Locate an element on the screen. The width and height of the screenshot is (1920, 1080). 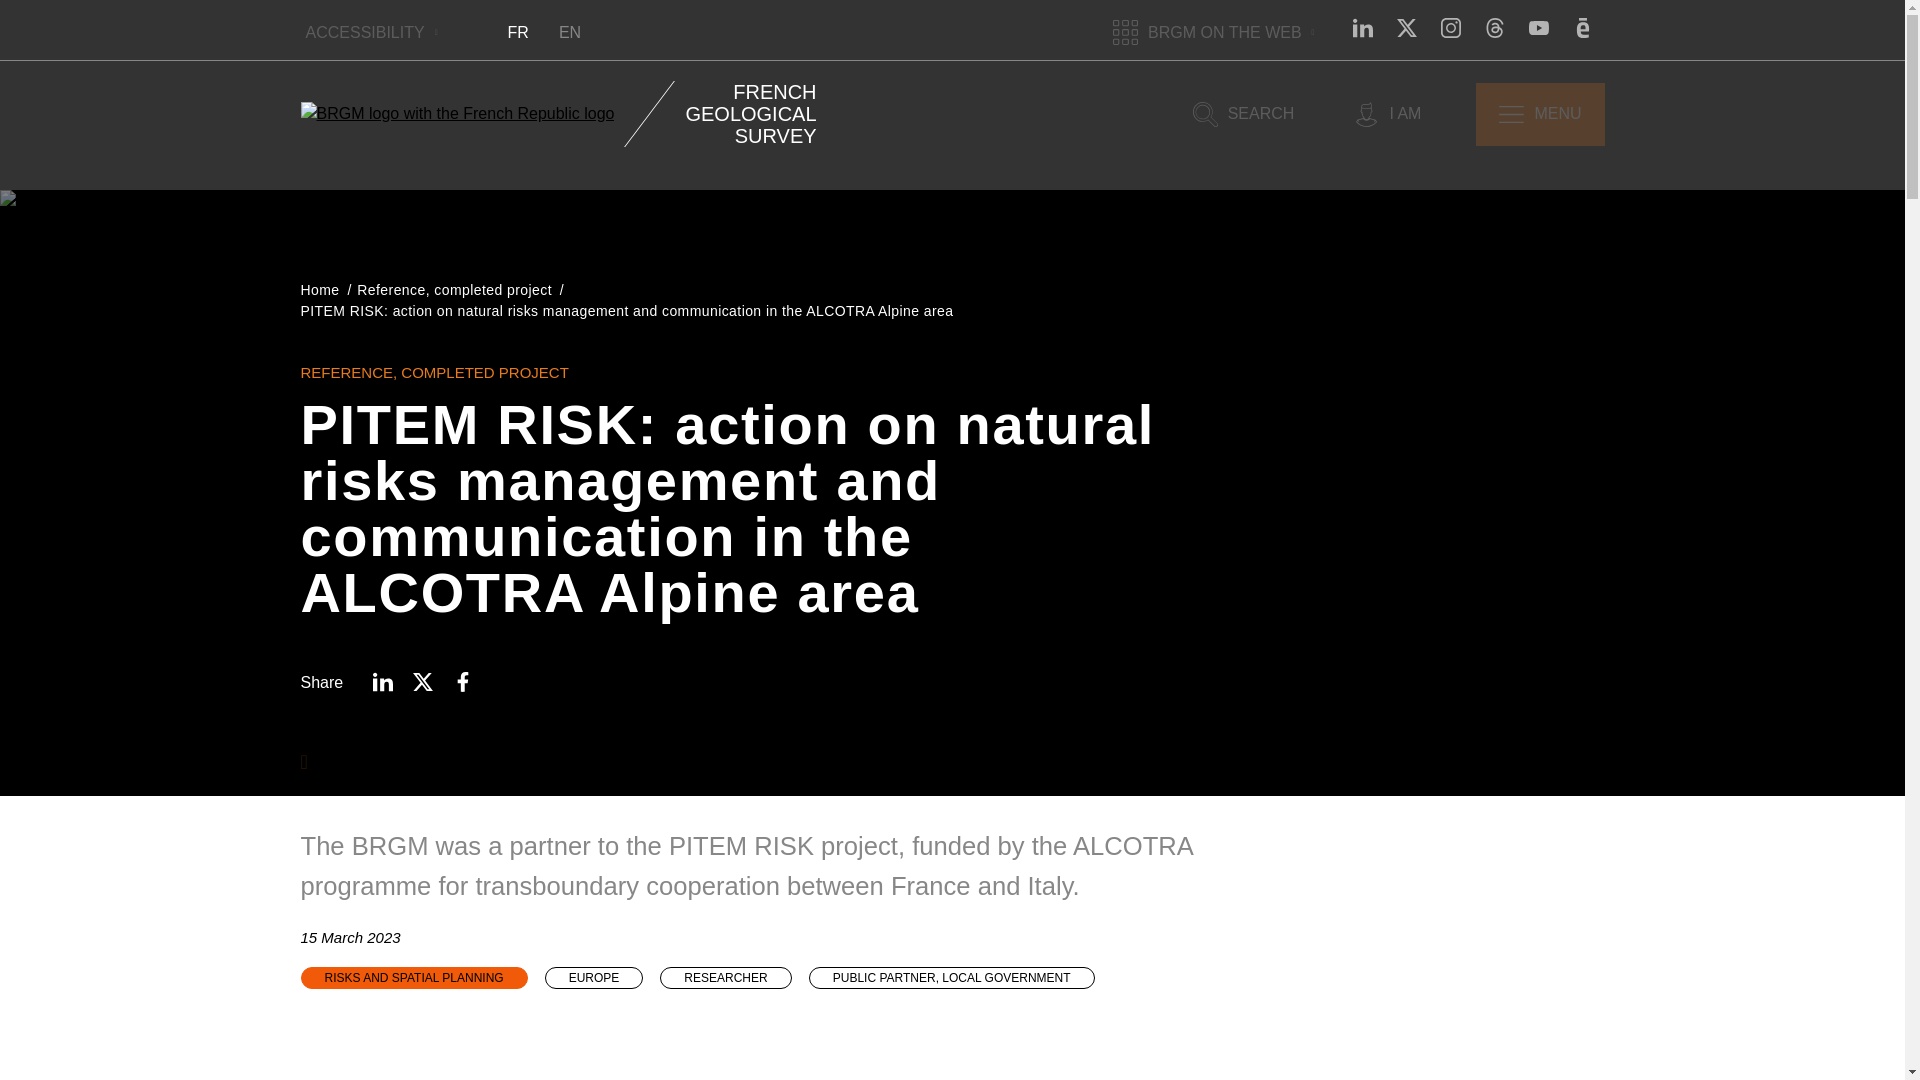
I AM is located at coordinates (1388, 114).